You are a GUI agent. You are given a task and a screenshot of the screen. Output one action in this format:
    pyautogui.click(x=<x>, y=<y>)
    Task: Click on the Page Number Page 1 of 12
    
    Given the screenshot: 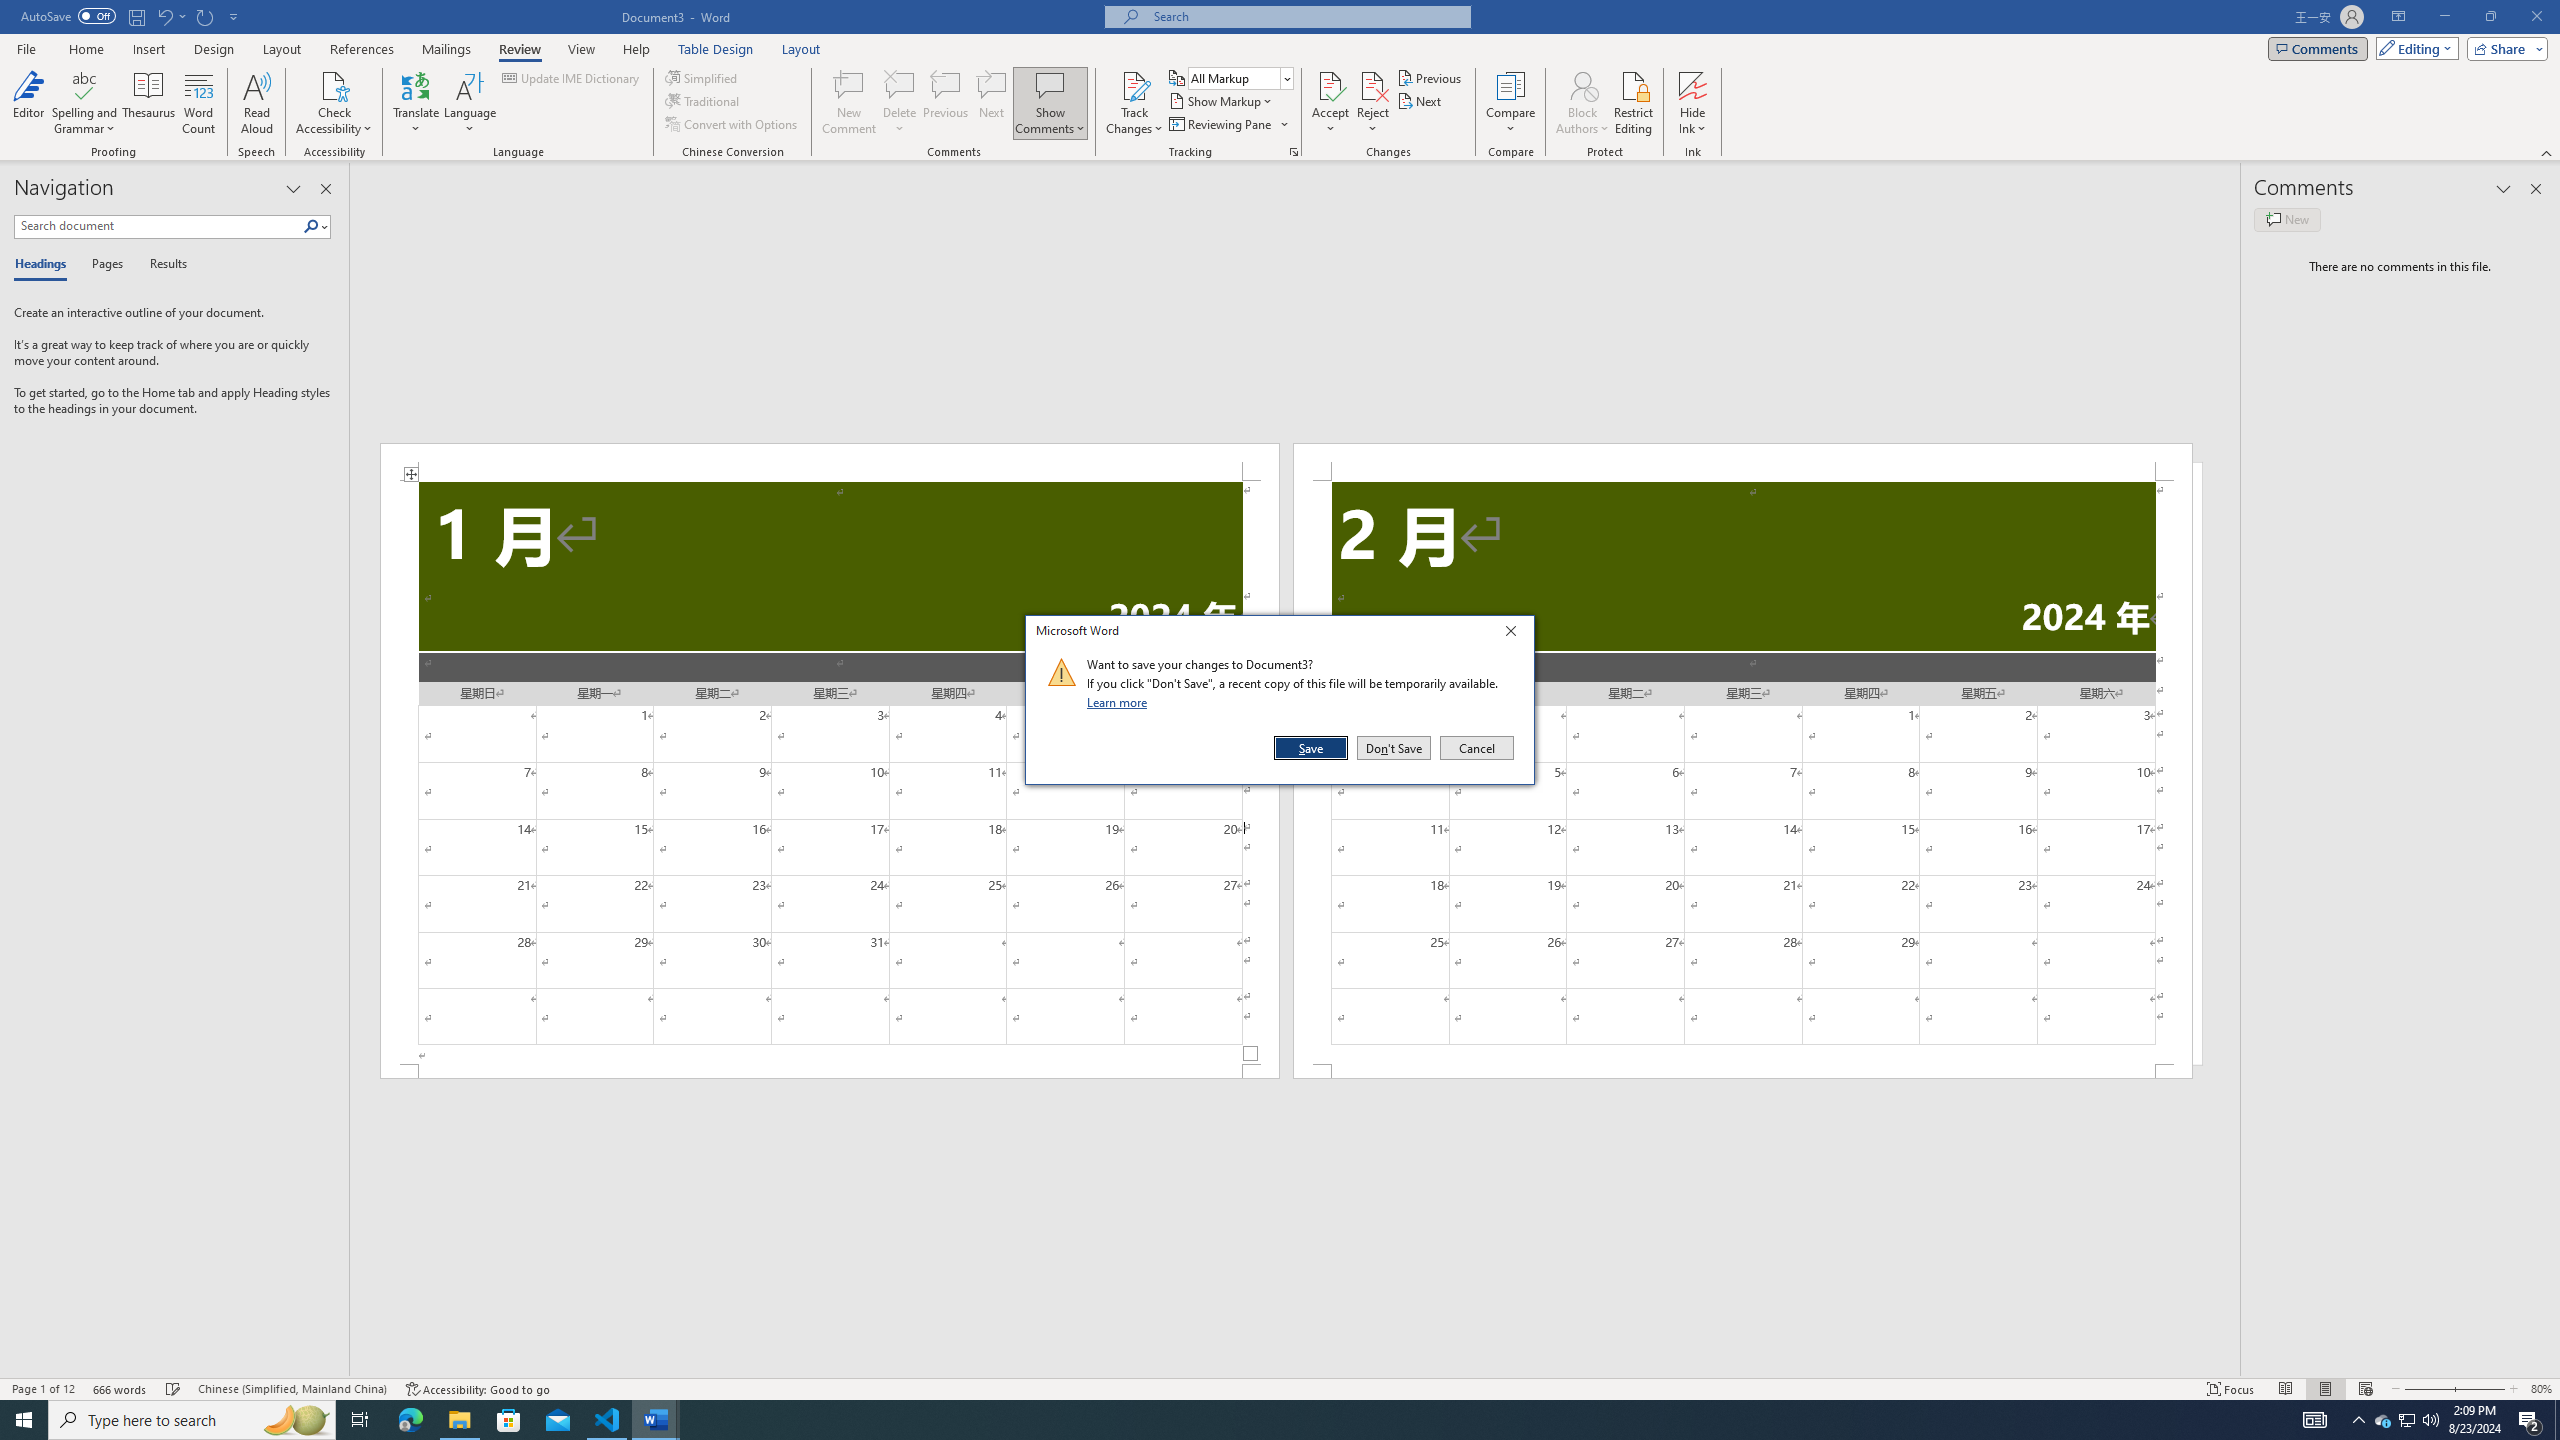 What is the action you would take?
    pyautogui.click(x=43, y=1389)
    